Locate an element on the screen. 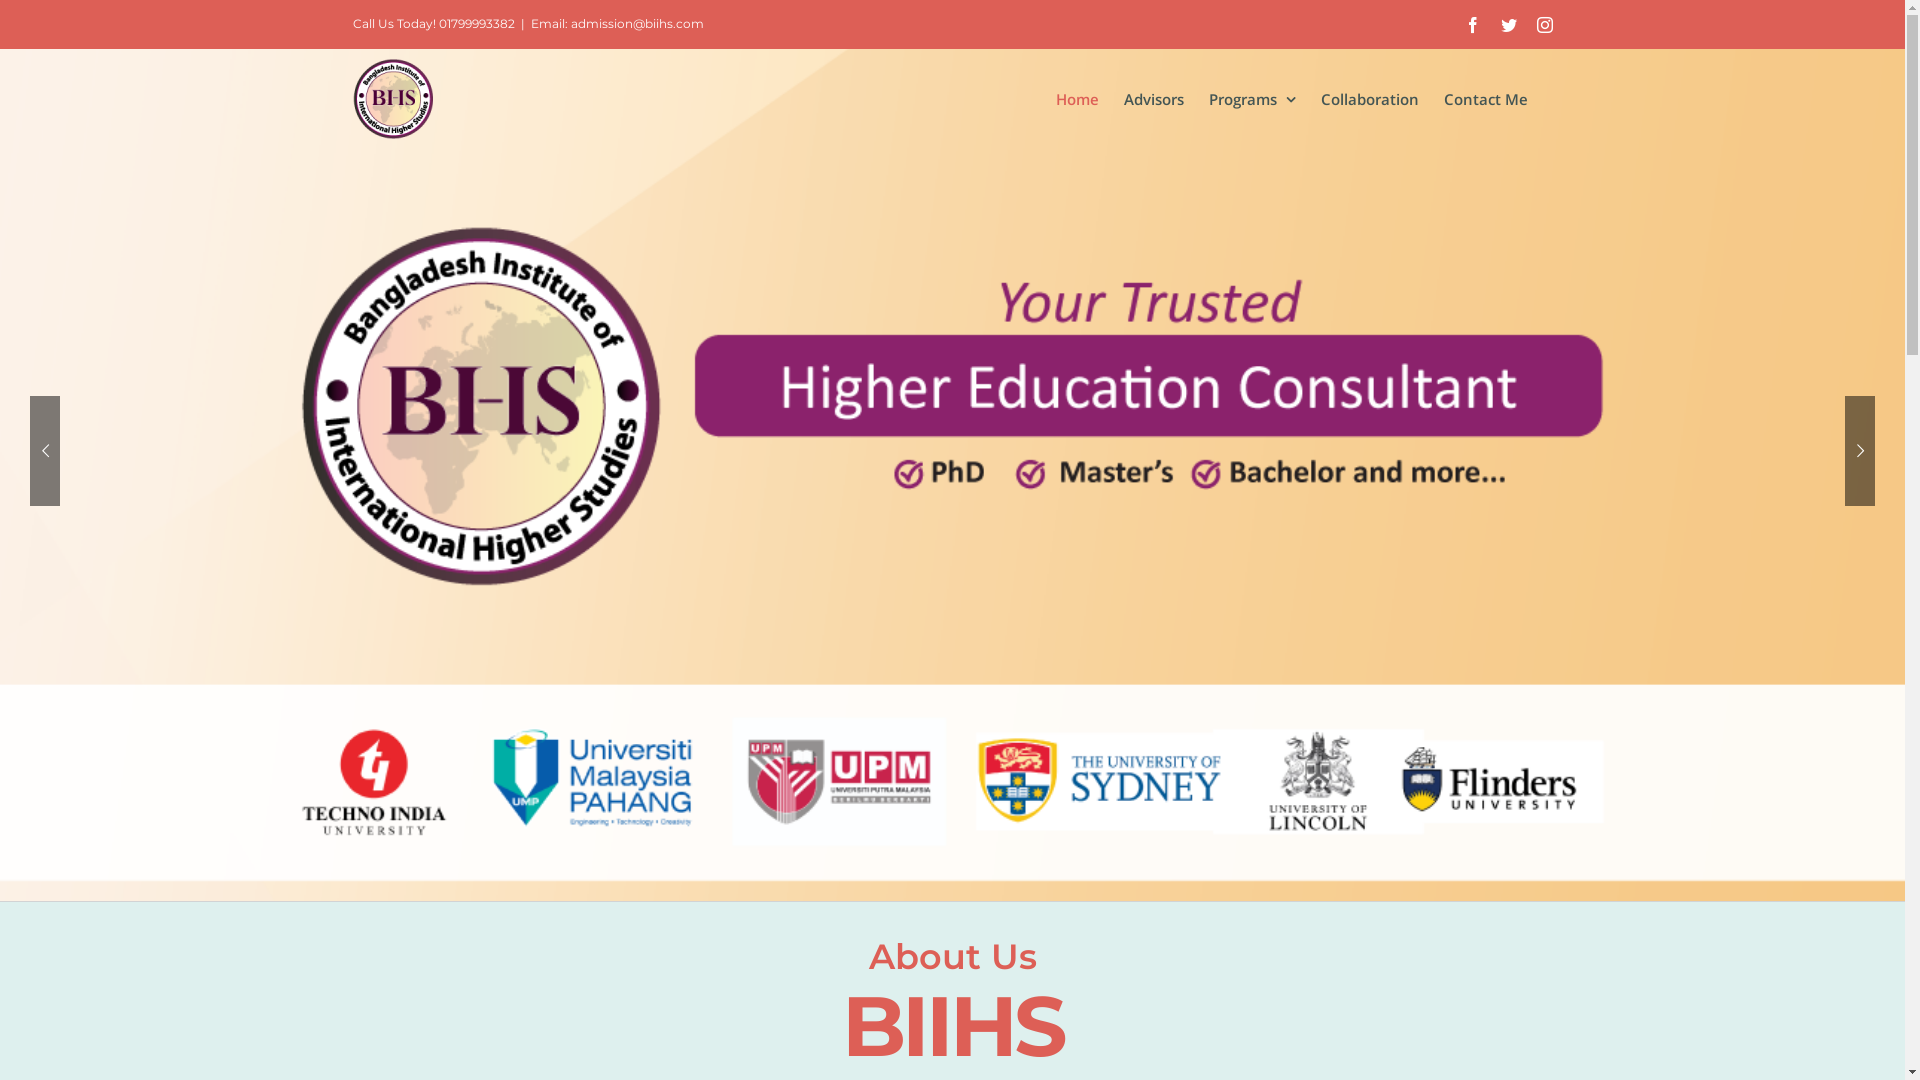 This screenshot has height=1080, width=1920. Advisors is located at coordinates (1154, 99).